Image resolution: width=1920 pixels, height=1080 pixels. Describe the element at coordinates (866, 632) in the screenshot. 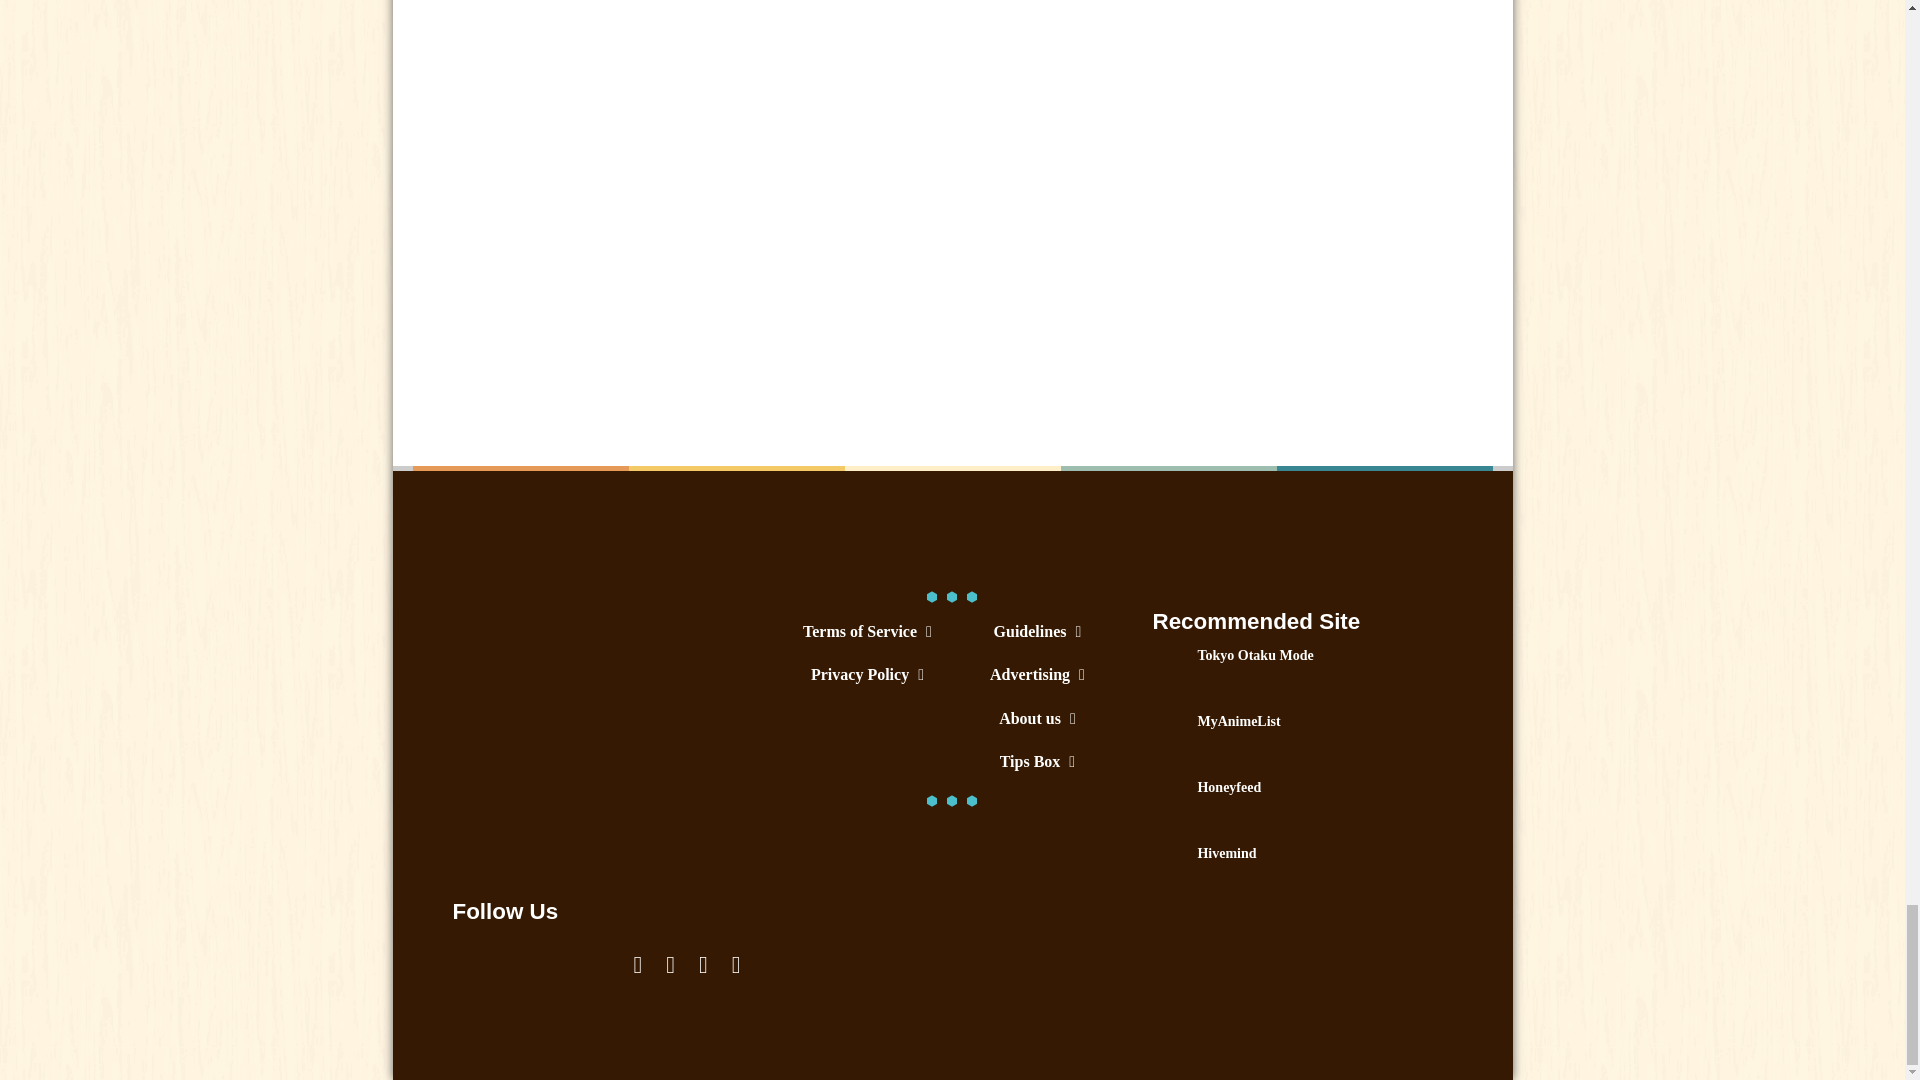

I see `Terms of Service Agreement` at that location.